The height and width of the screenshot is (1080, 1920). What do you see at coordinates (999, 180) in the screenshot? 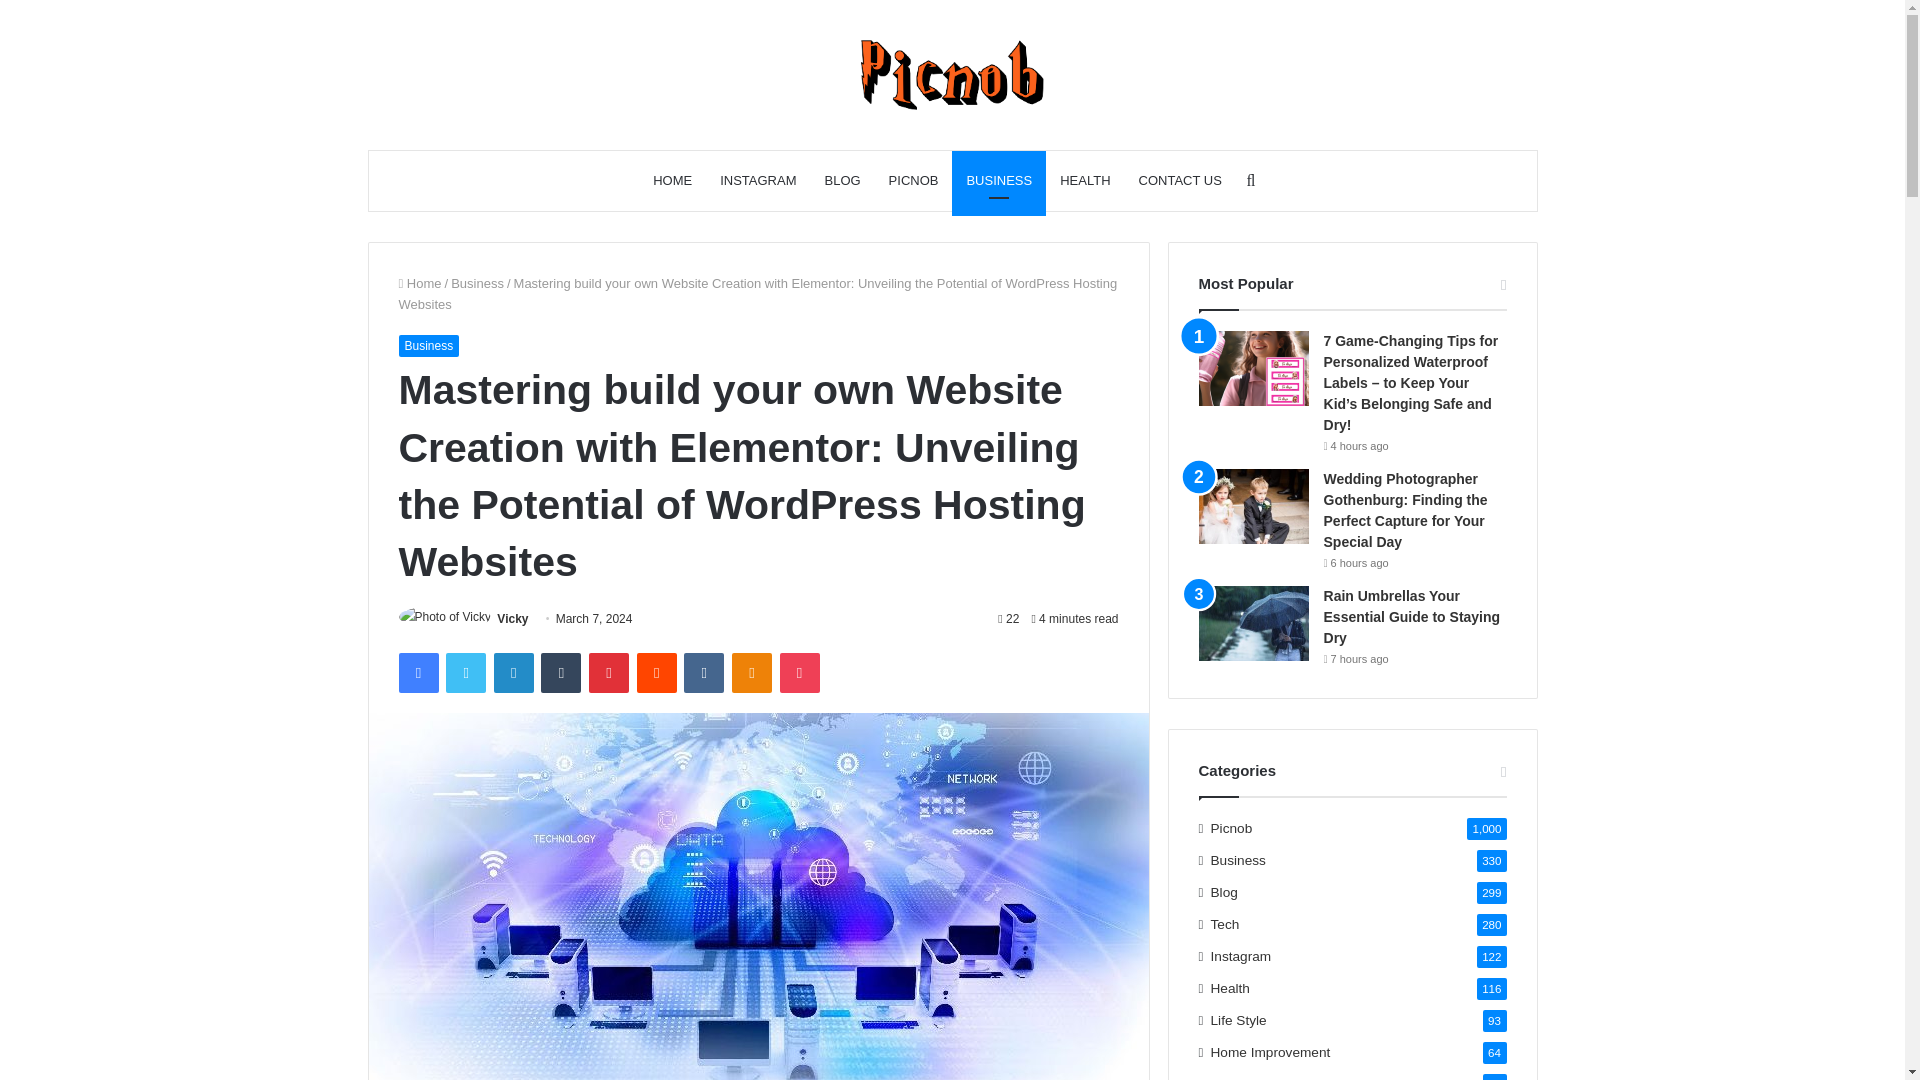
I see `BUSINESS` at bounding box center [999, 180].